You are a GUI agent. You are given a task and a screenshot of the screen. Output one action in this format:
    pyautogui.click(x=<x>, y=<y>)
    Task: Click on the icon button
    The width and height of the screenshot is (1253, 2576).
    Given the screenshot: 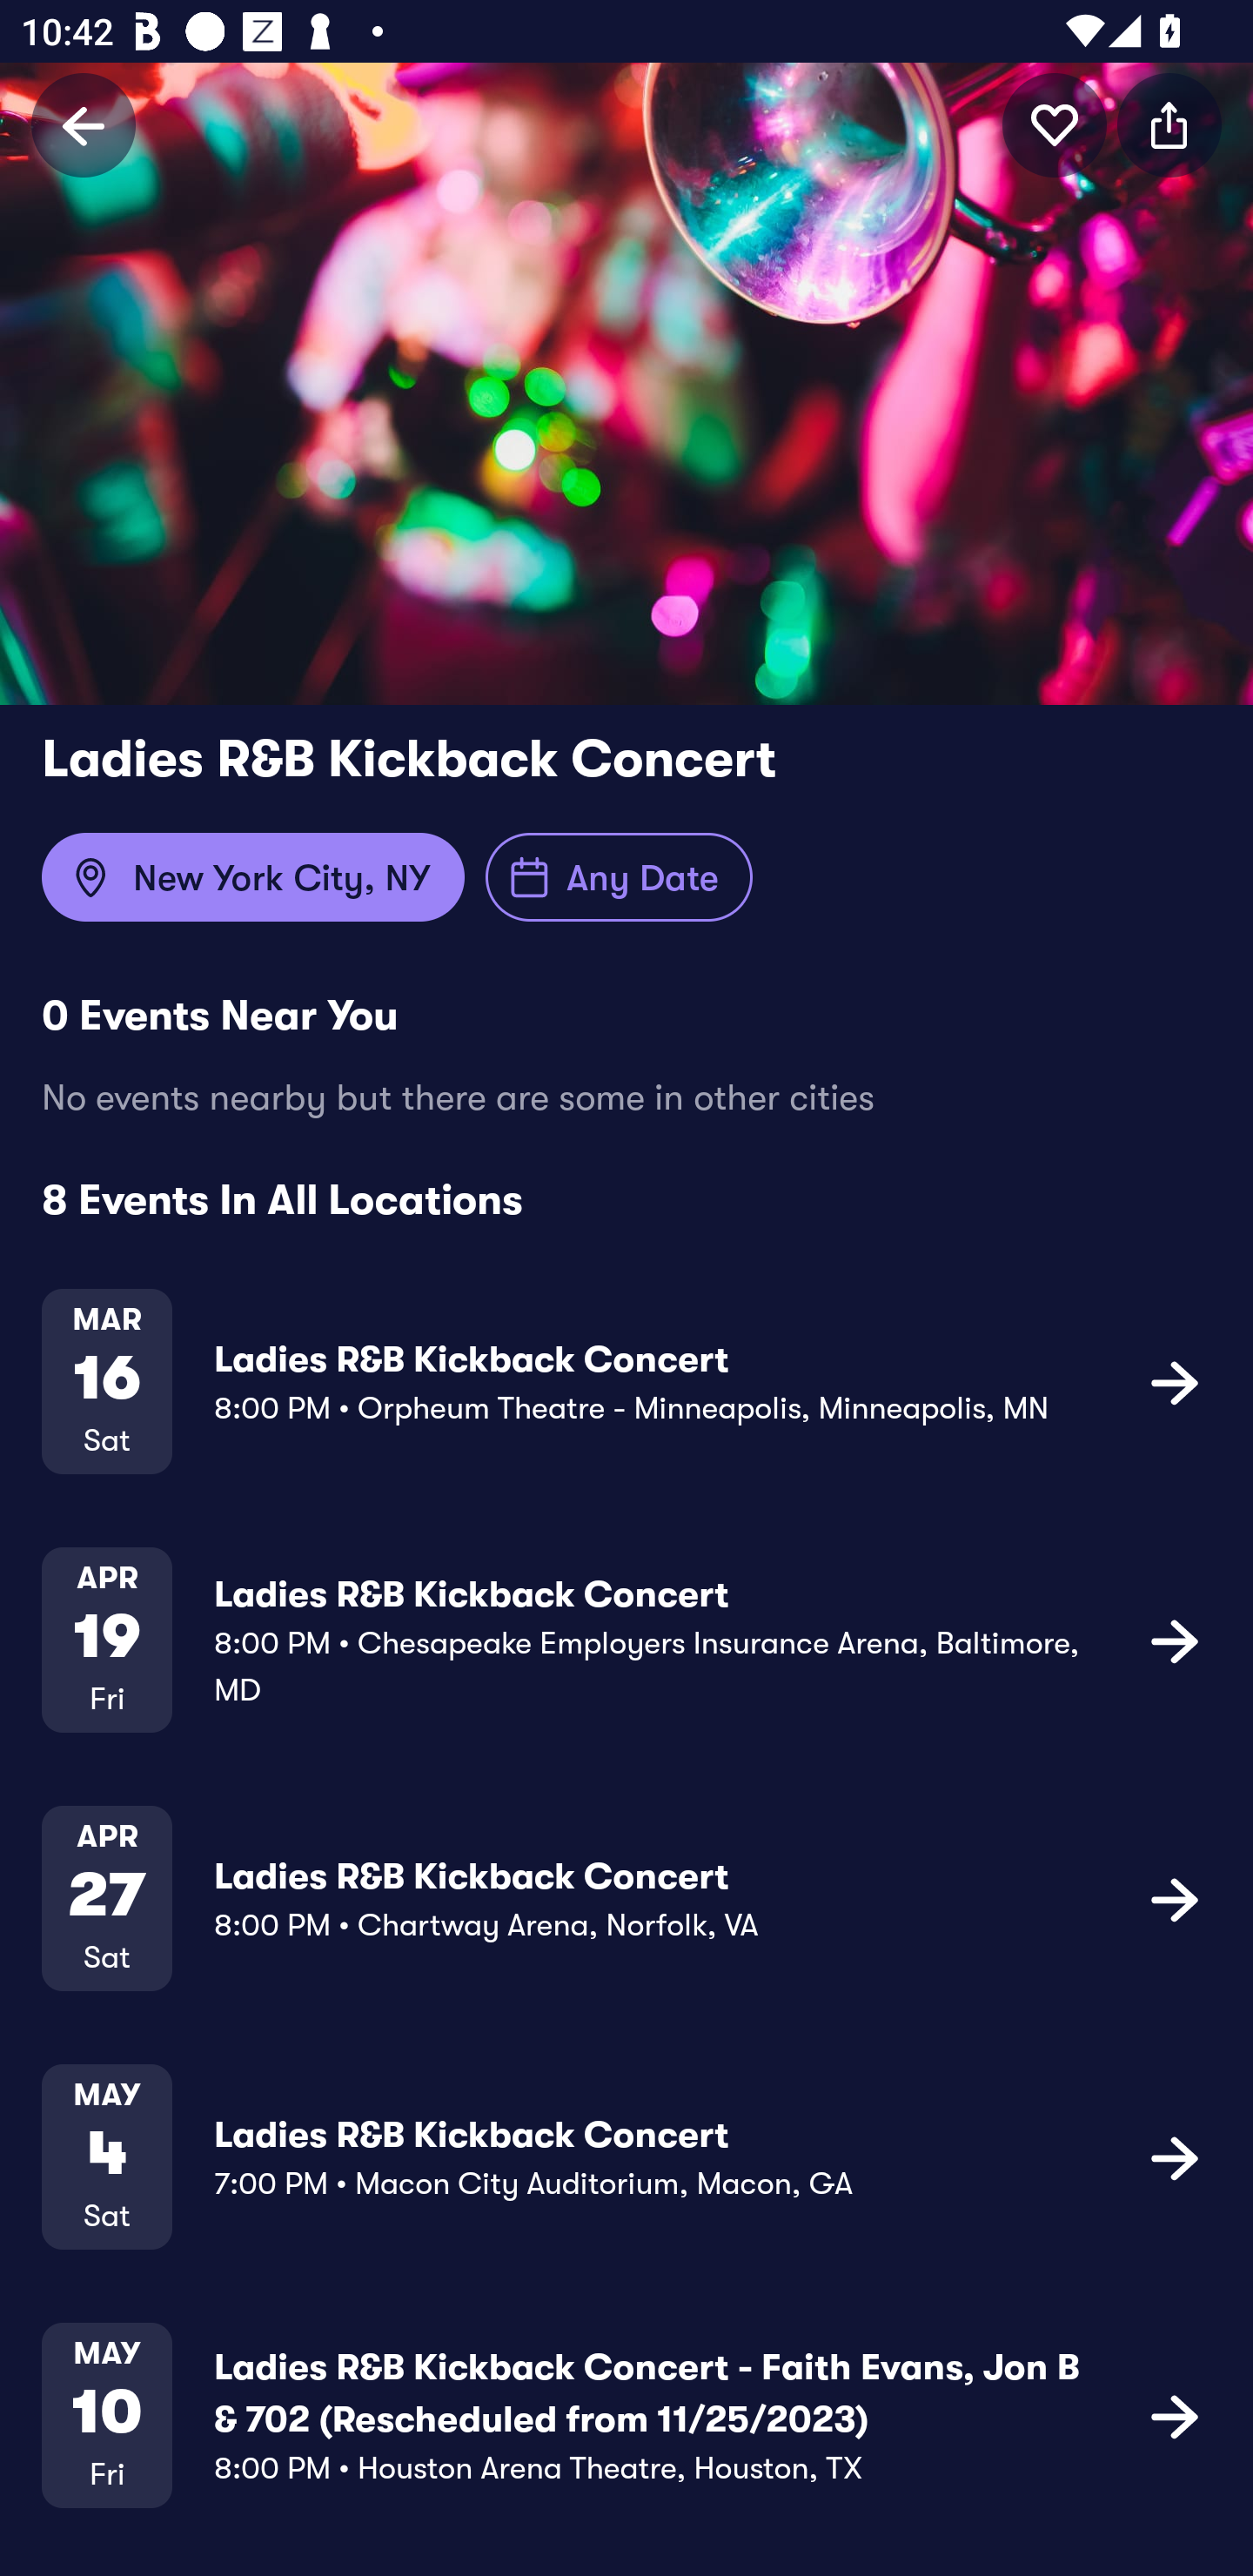 What is the action you would take?
    pyautogui.click(x=1175, y=2157)
    